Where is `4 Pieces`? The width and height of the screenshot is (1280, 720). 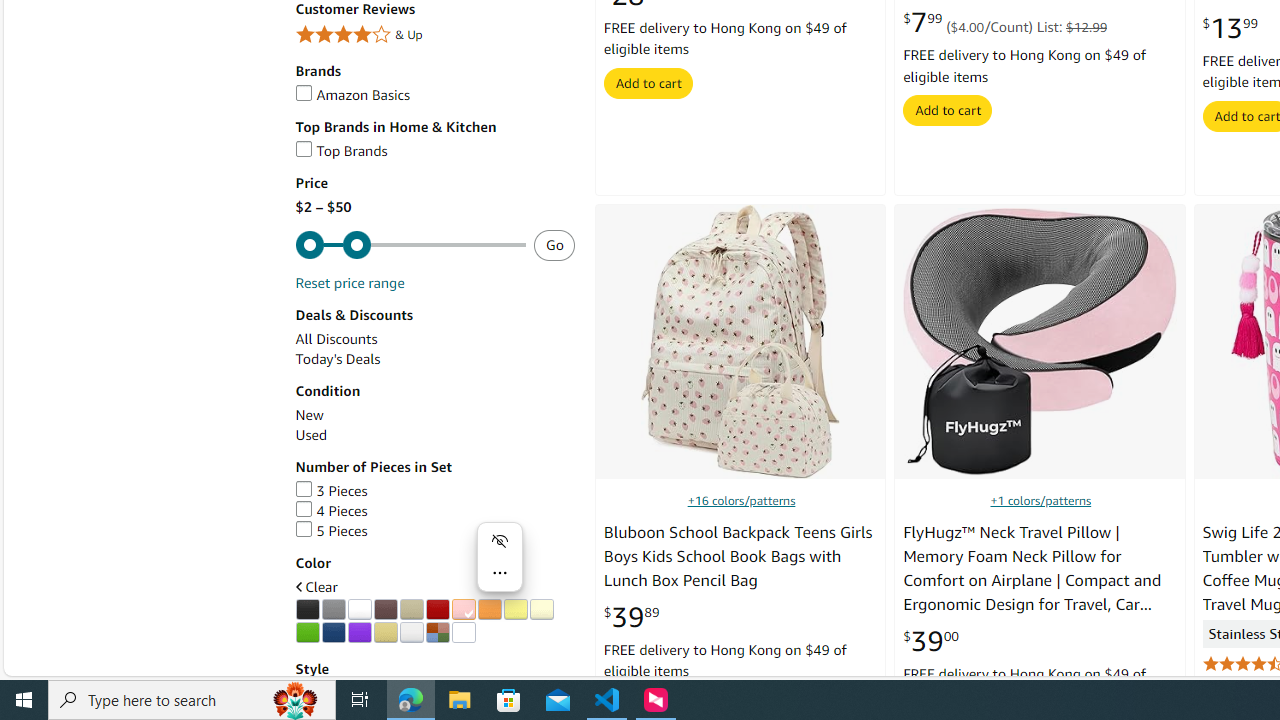 4 Pieces is located at coordinates (331, 511).